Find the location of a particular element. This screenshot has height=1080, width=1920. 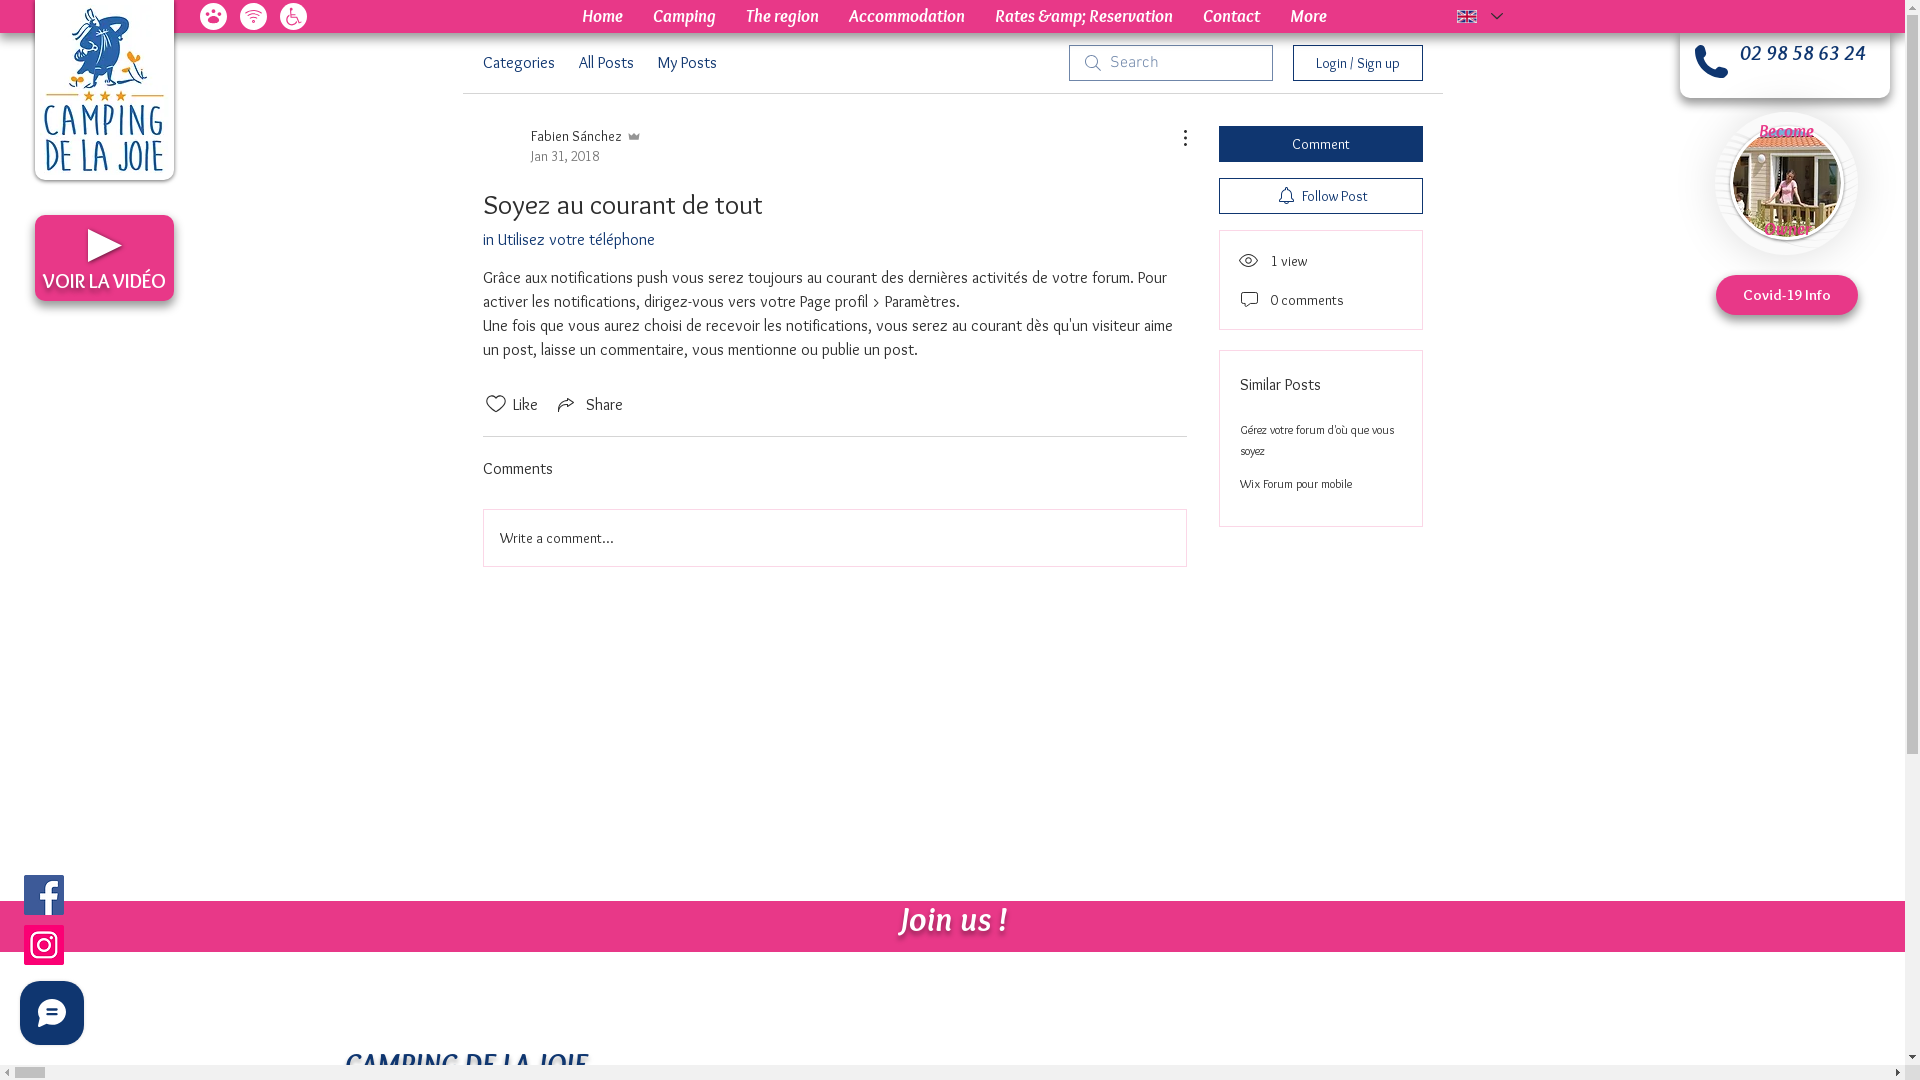

Wix Forum pour mobile is located at coordinates (1296, 484).